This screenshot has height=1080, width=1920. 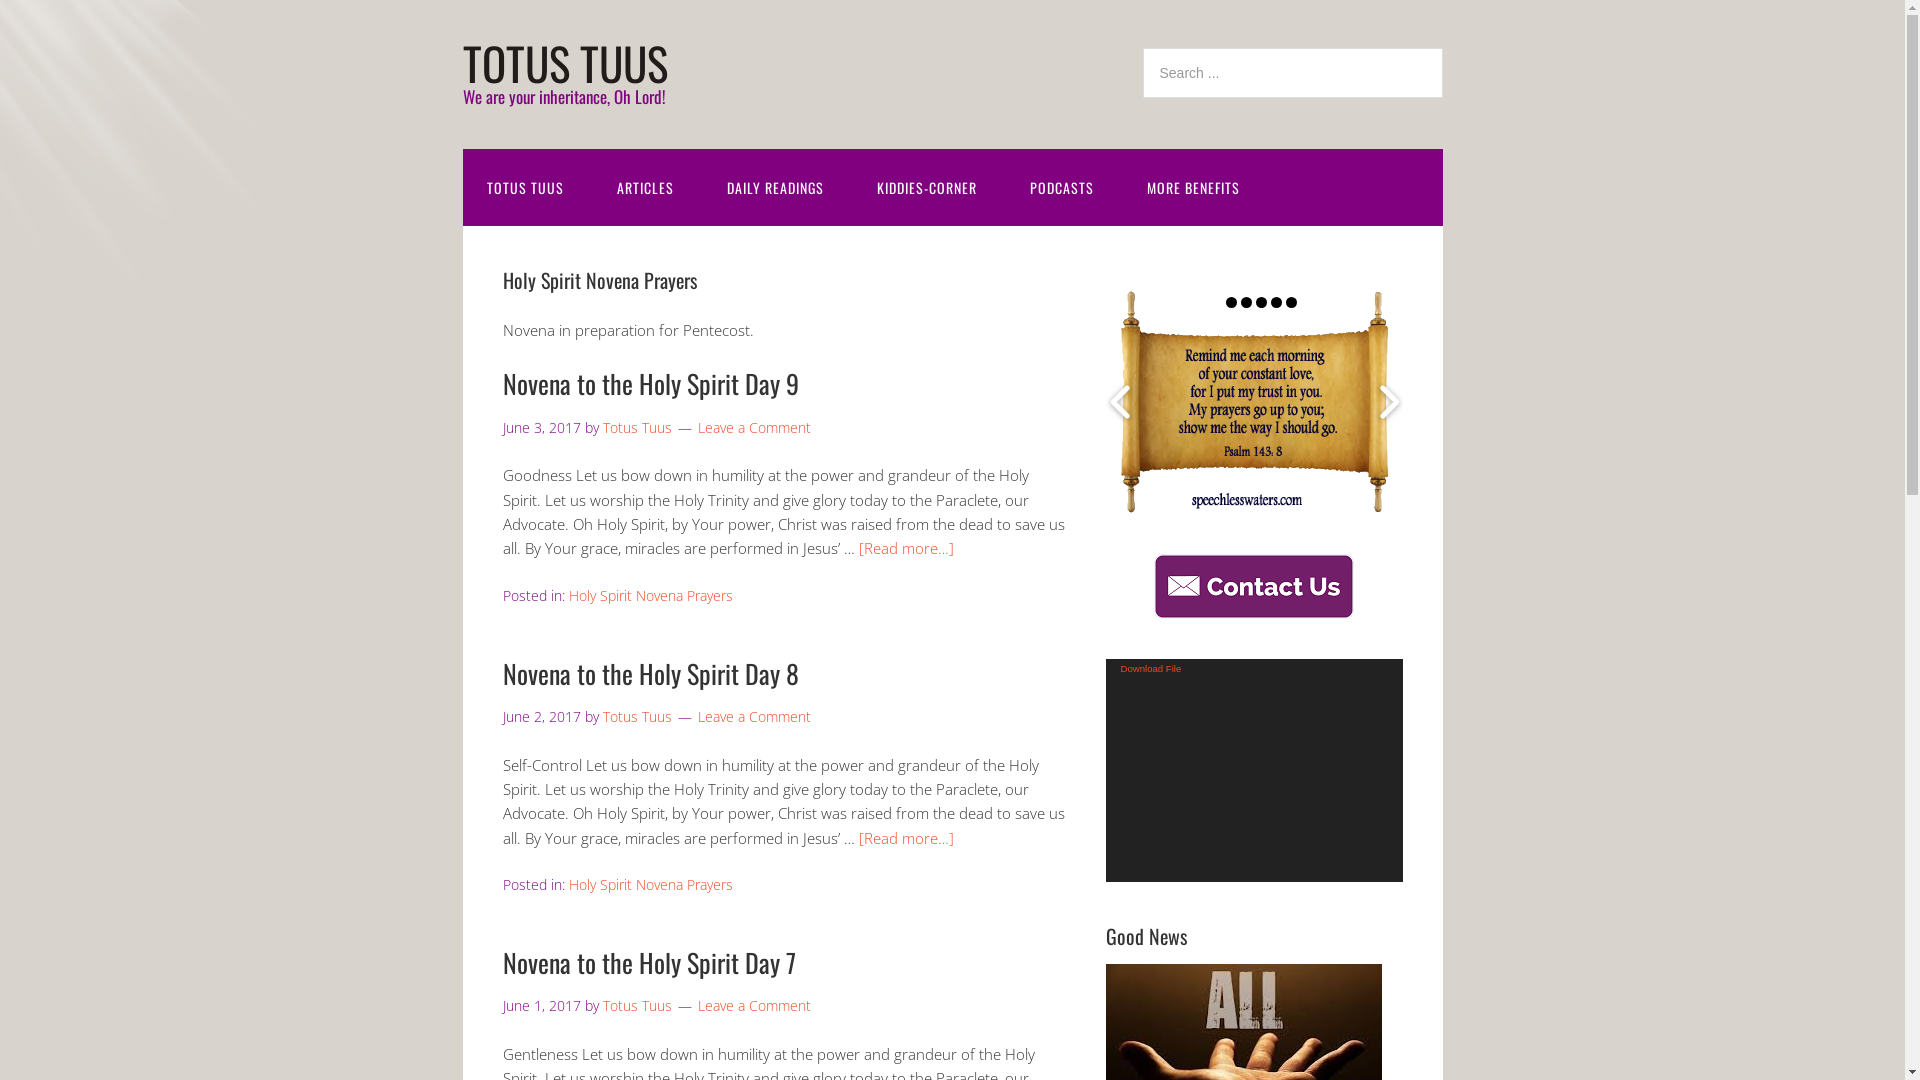 I want to click on KIDDIES-CORNER, so click(x=926, y=188).